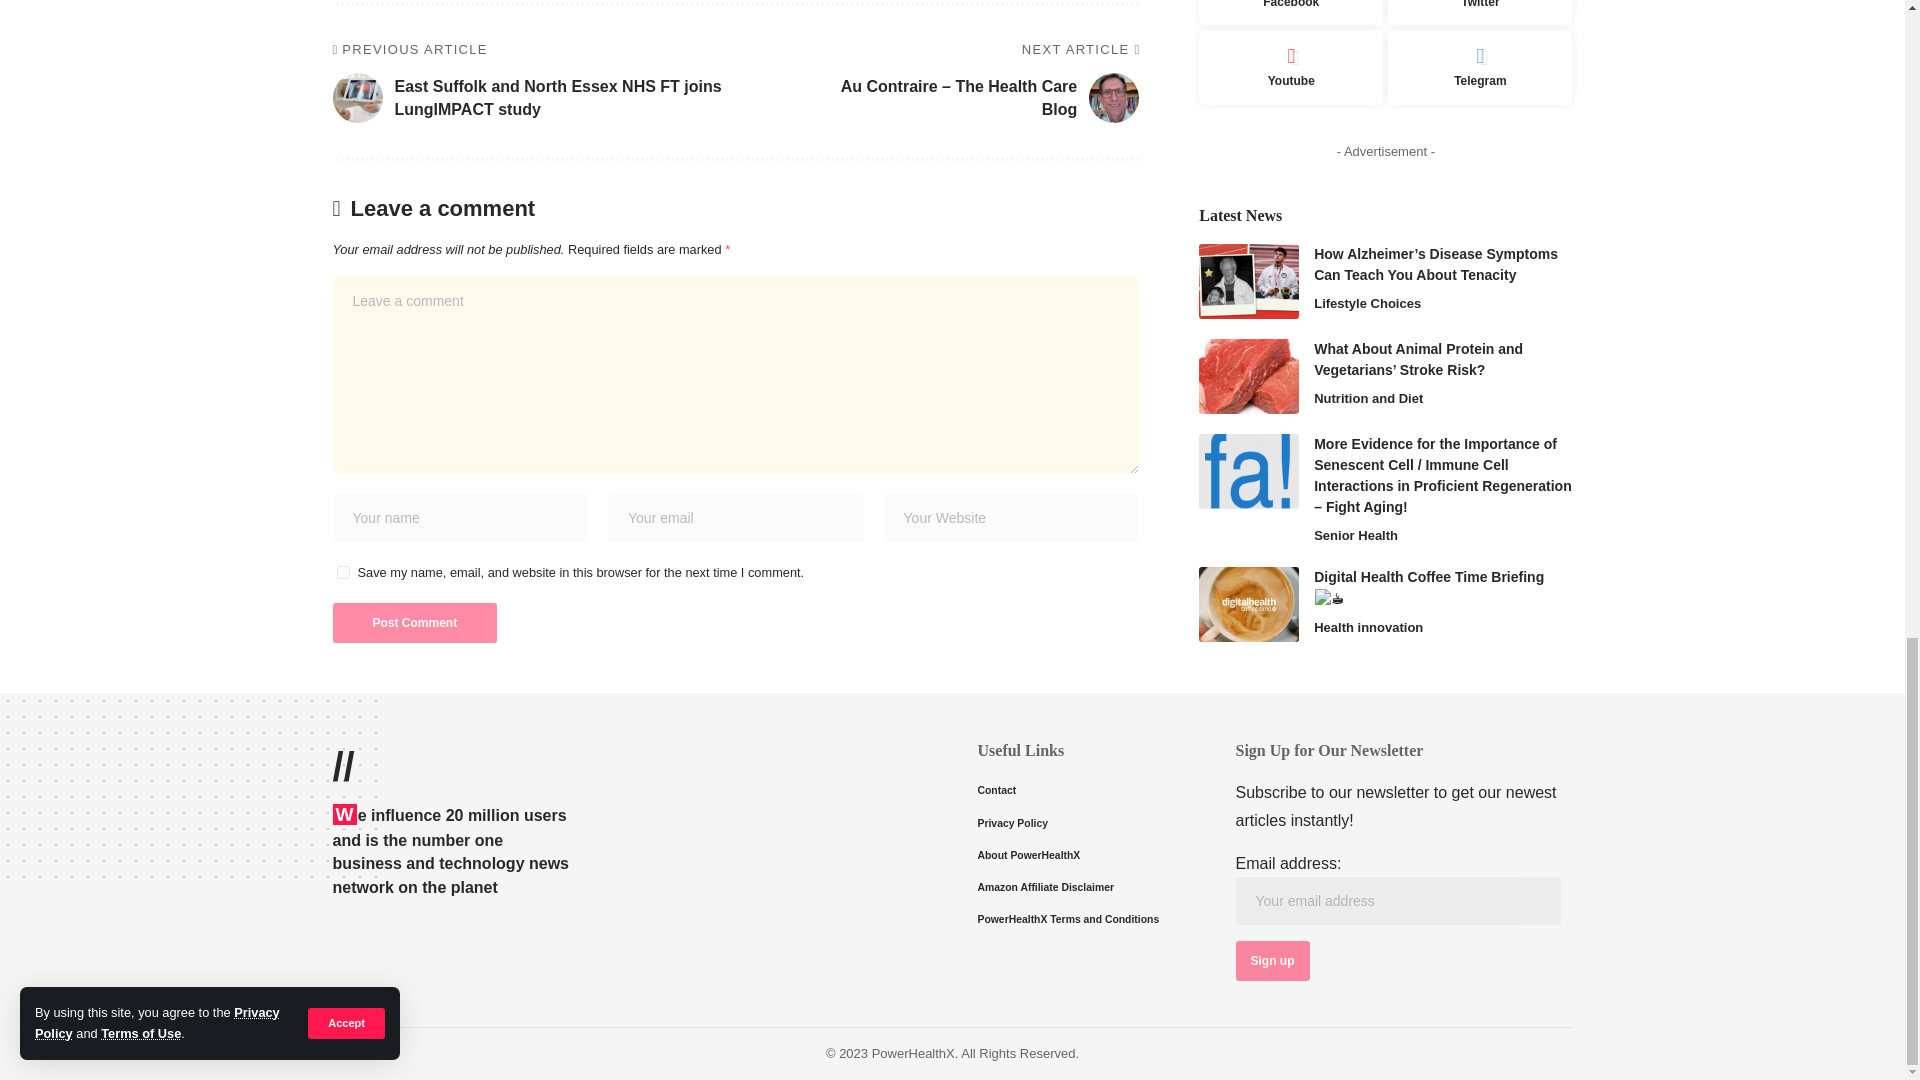  I want to click on yes, so click(342, 572).